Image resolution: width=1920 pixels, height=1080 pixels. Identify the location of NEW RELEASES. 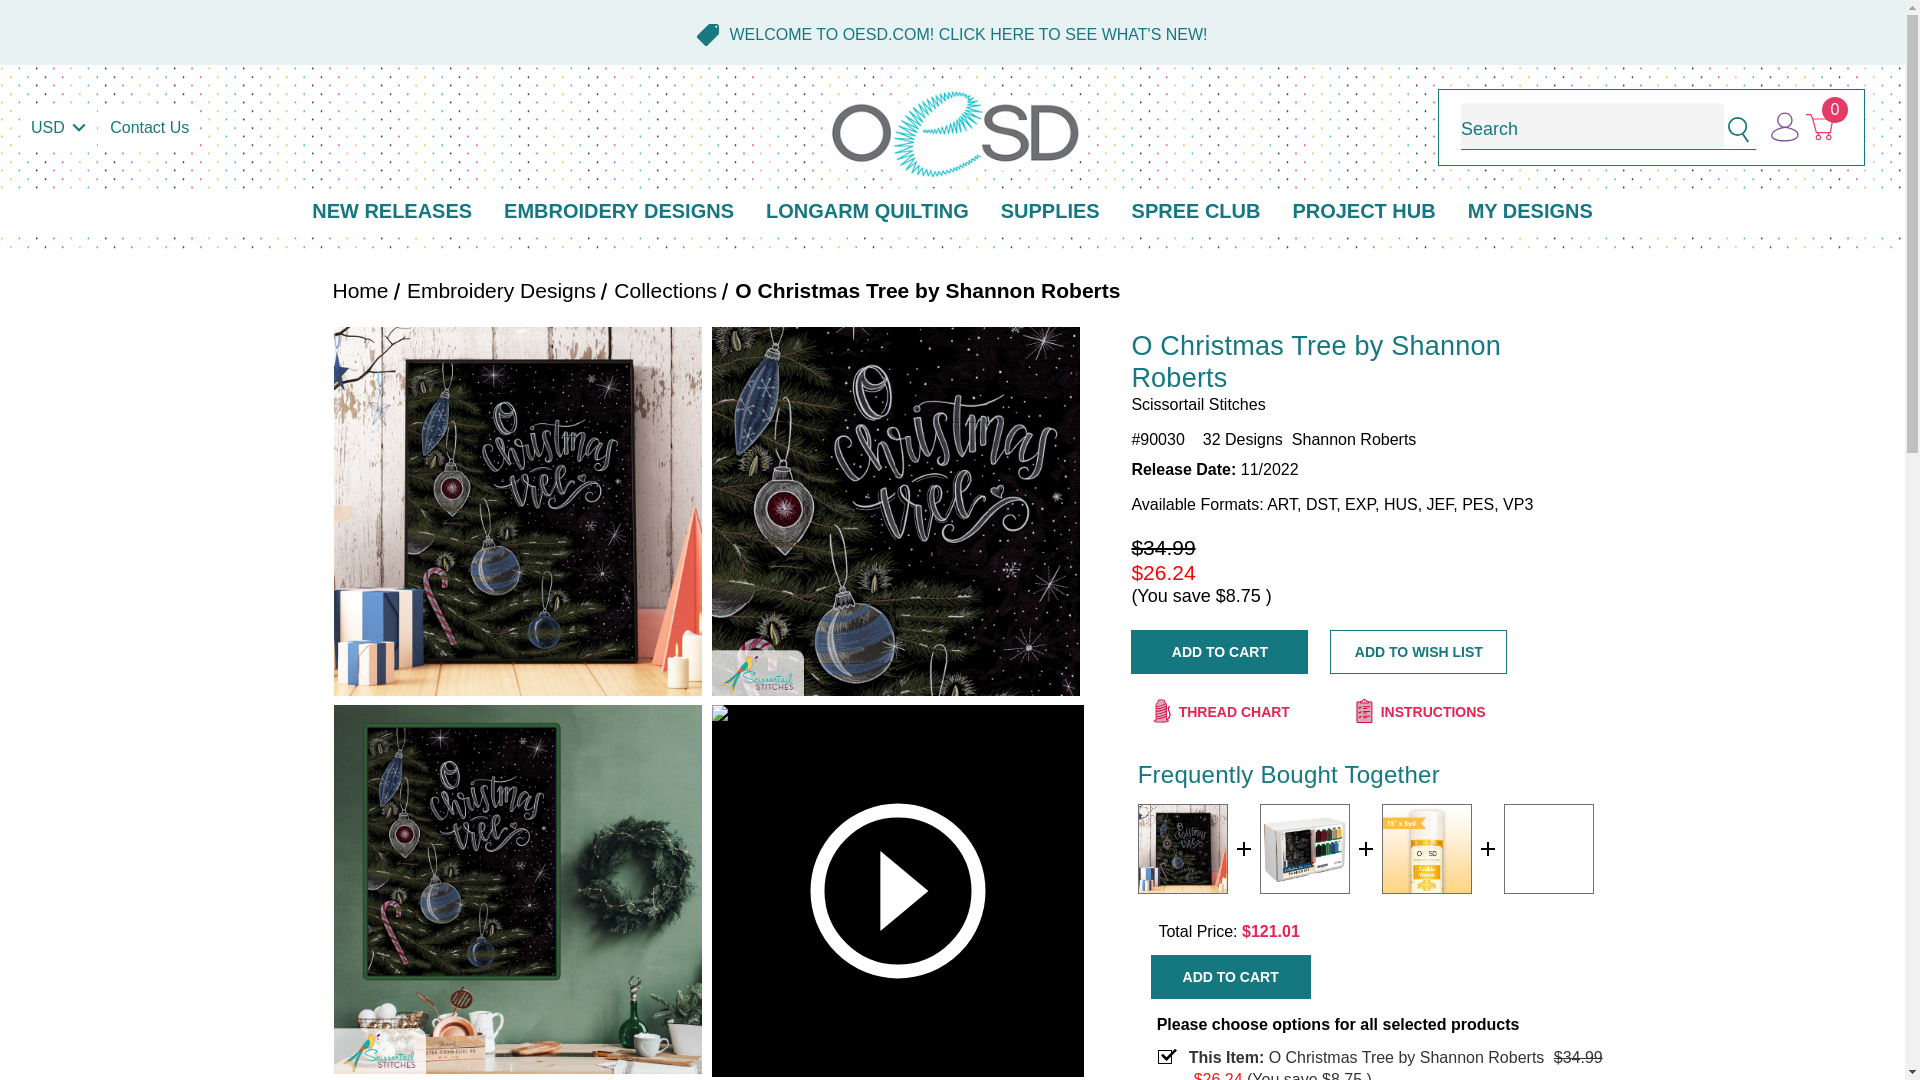
(391, 212).